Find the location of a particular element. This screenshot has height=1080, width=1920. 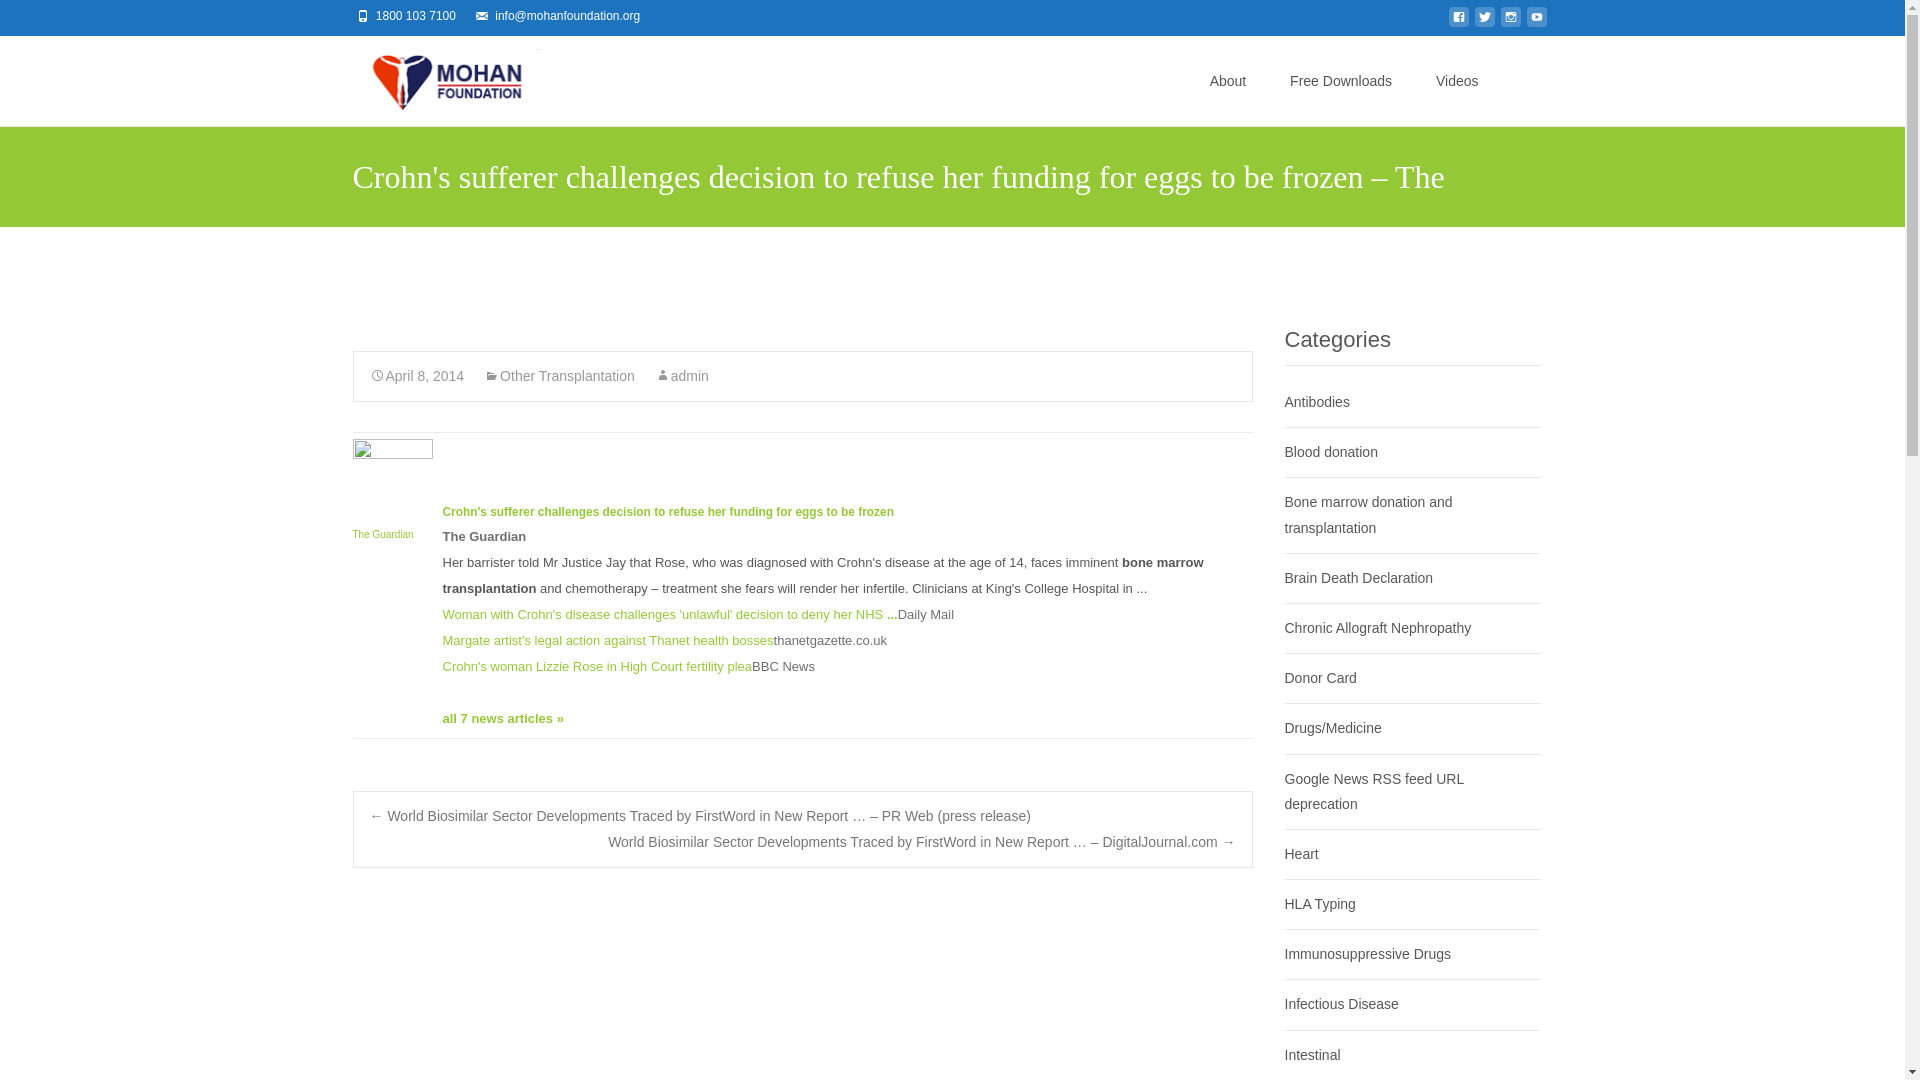

Other Transplantation is located at coordinates (559, 376).